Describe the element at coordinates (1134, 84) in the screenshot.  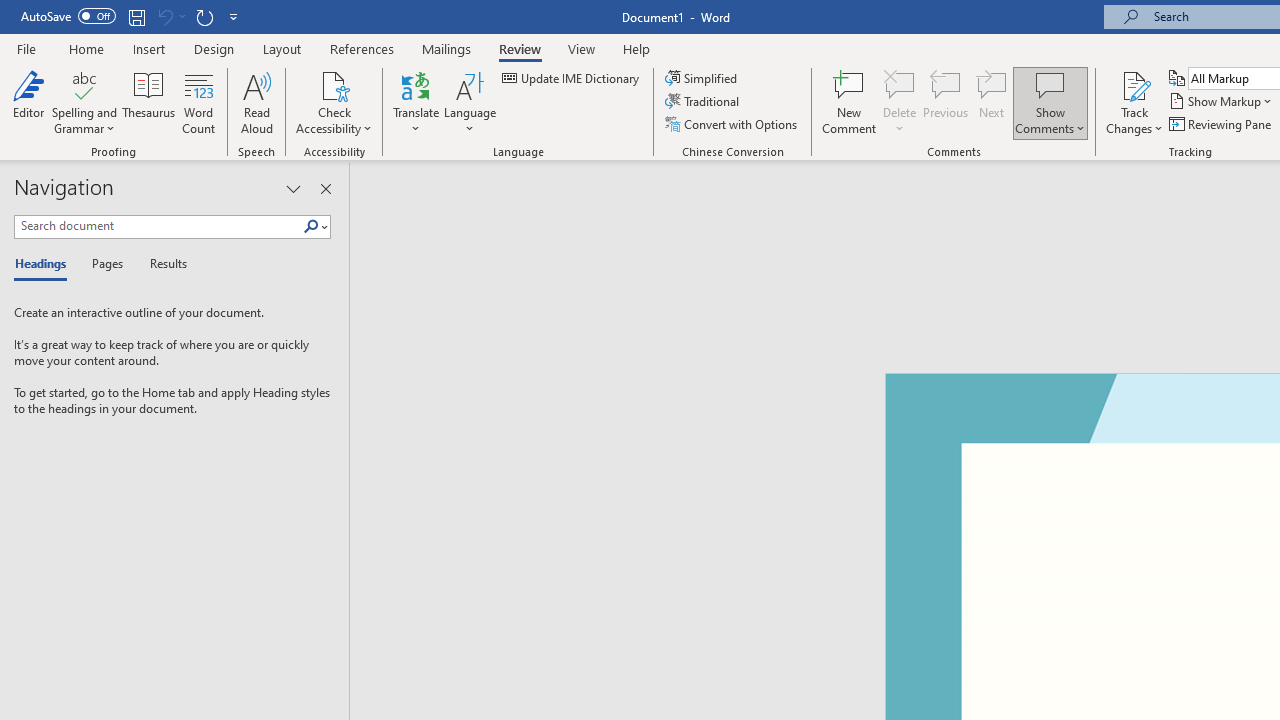
I see `Track Changes` at that location.